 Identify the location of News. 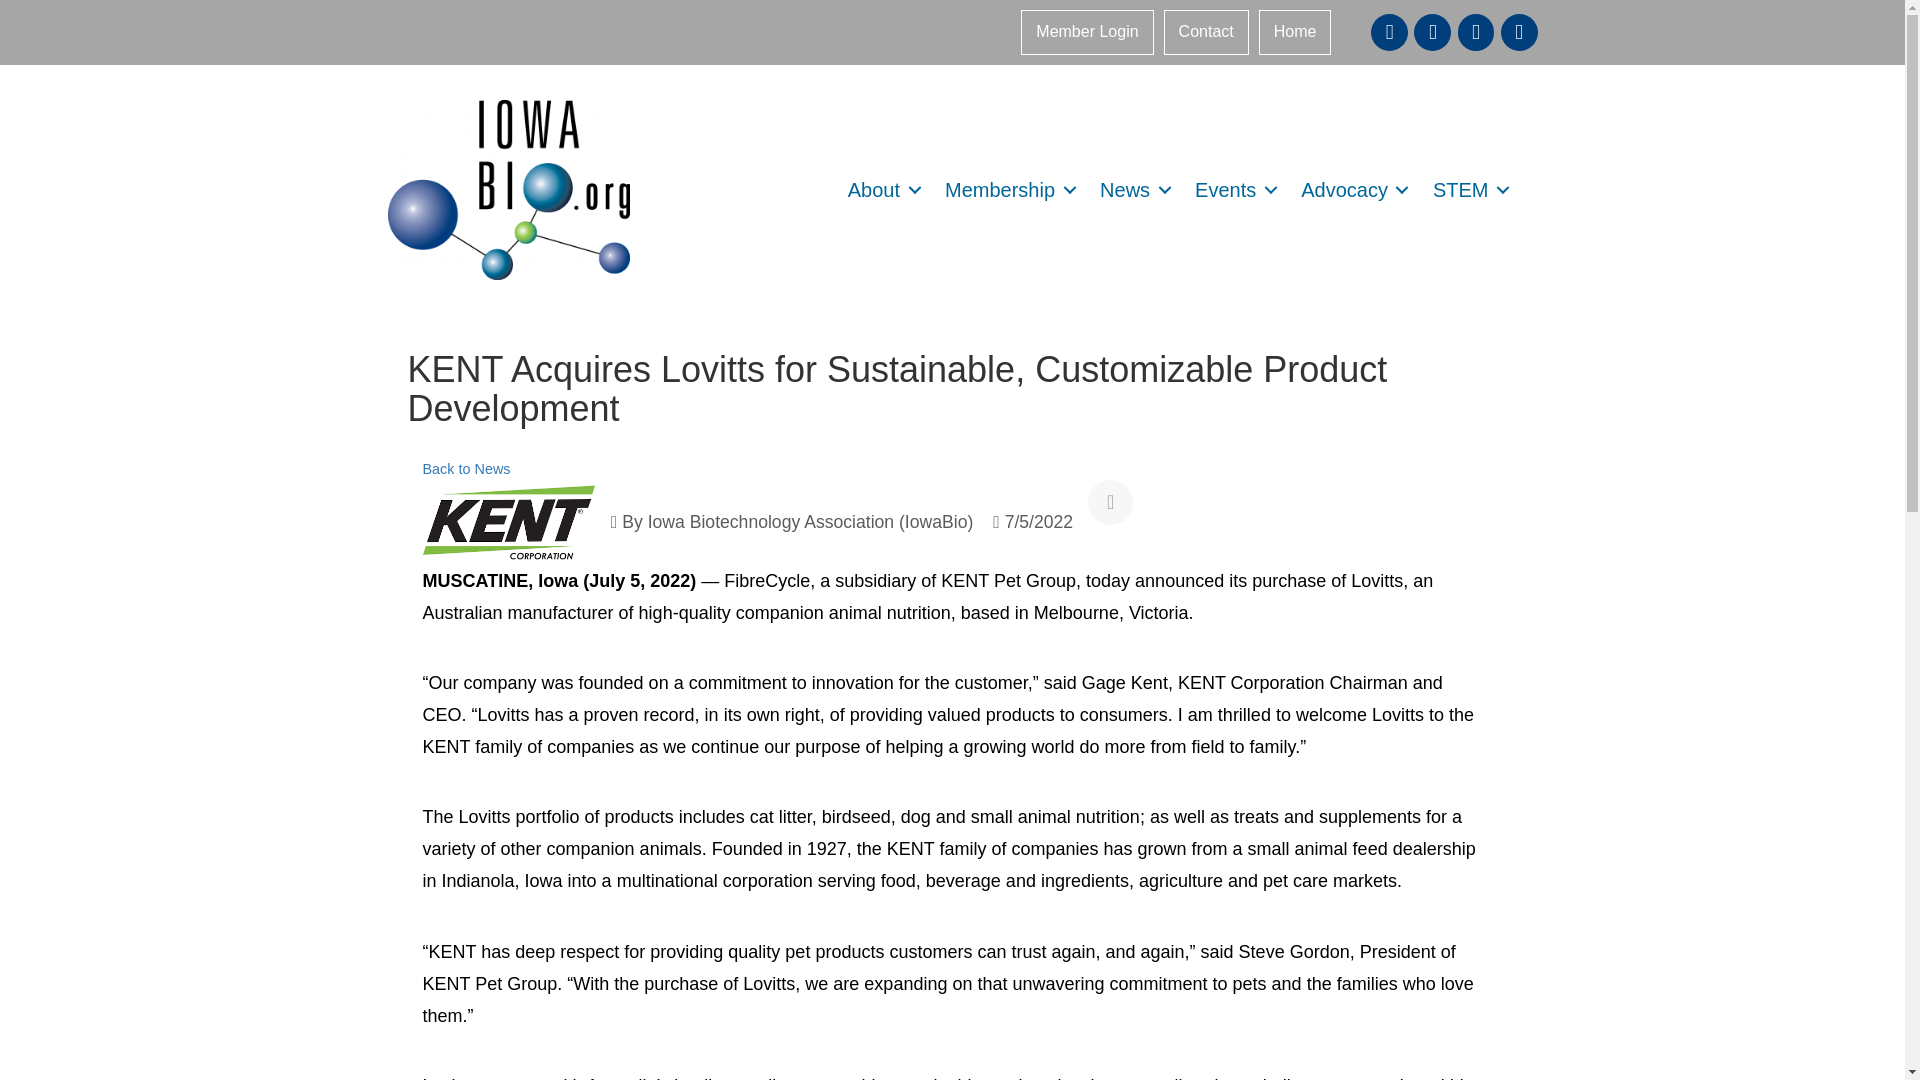
(1131, 190).